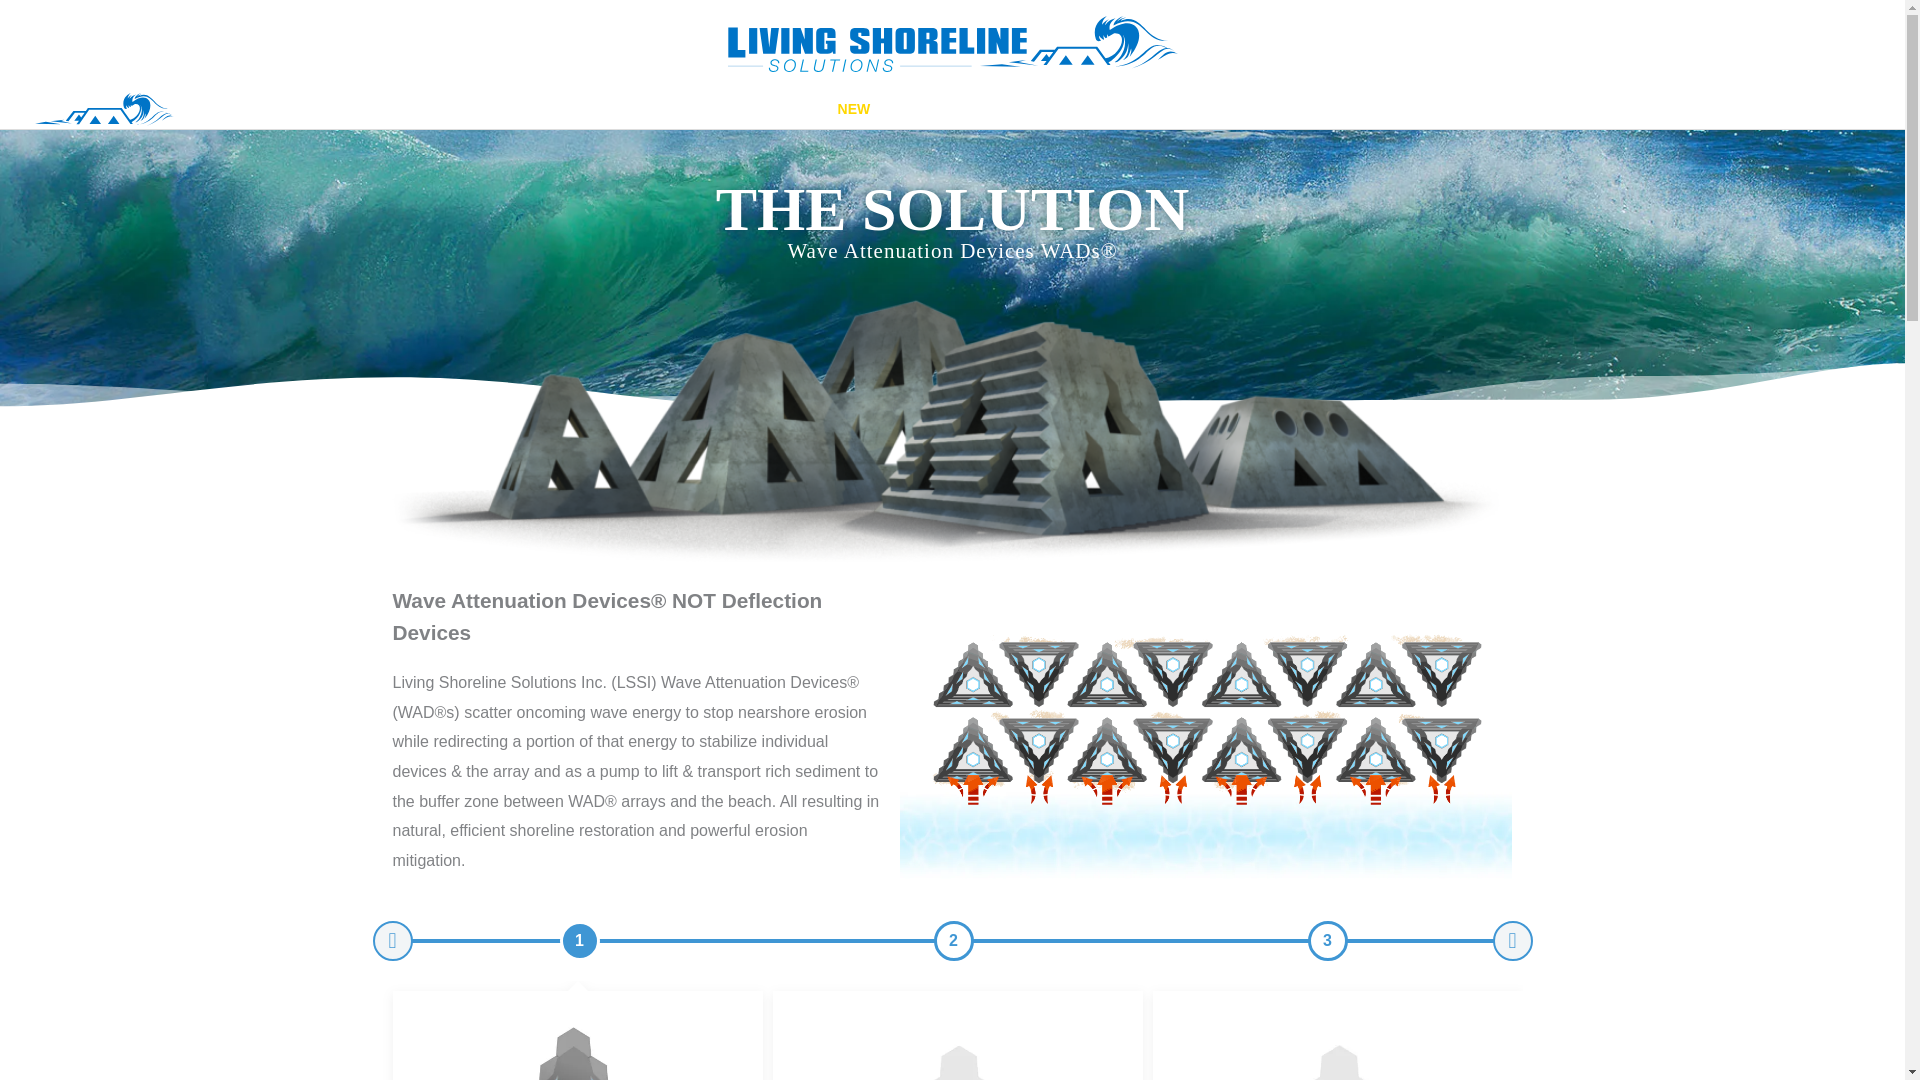 This screenshot has width=1920, height=1080. I want to click on TIMELINE, so click(1019, 108).